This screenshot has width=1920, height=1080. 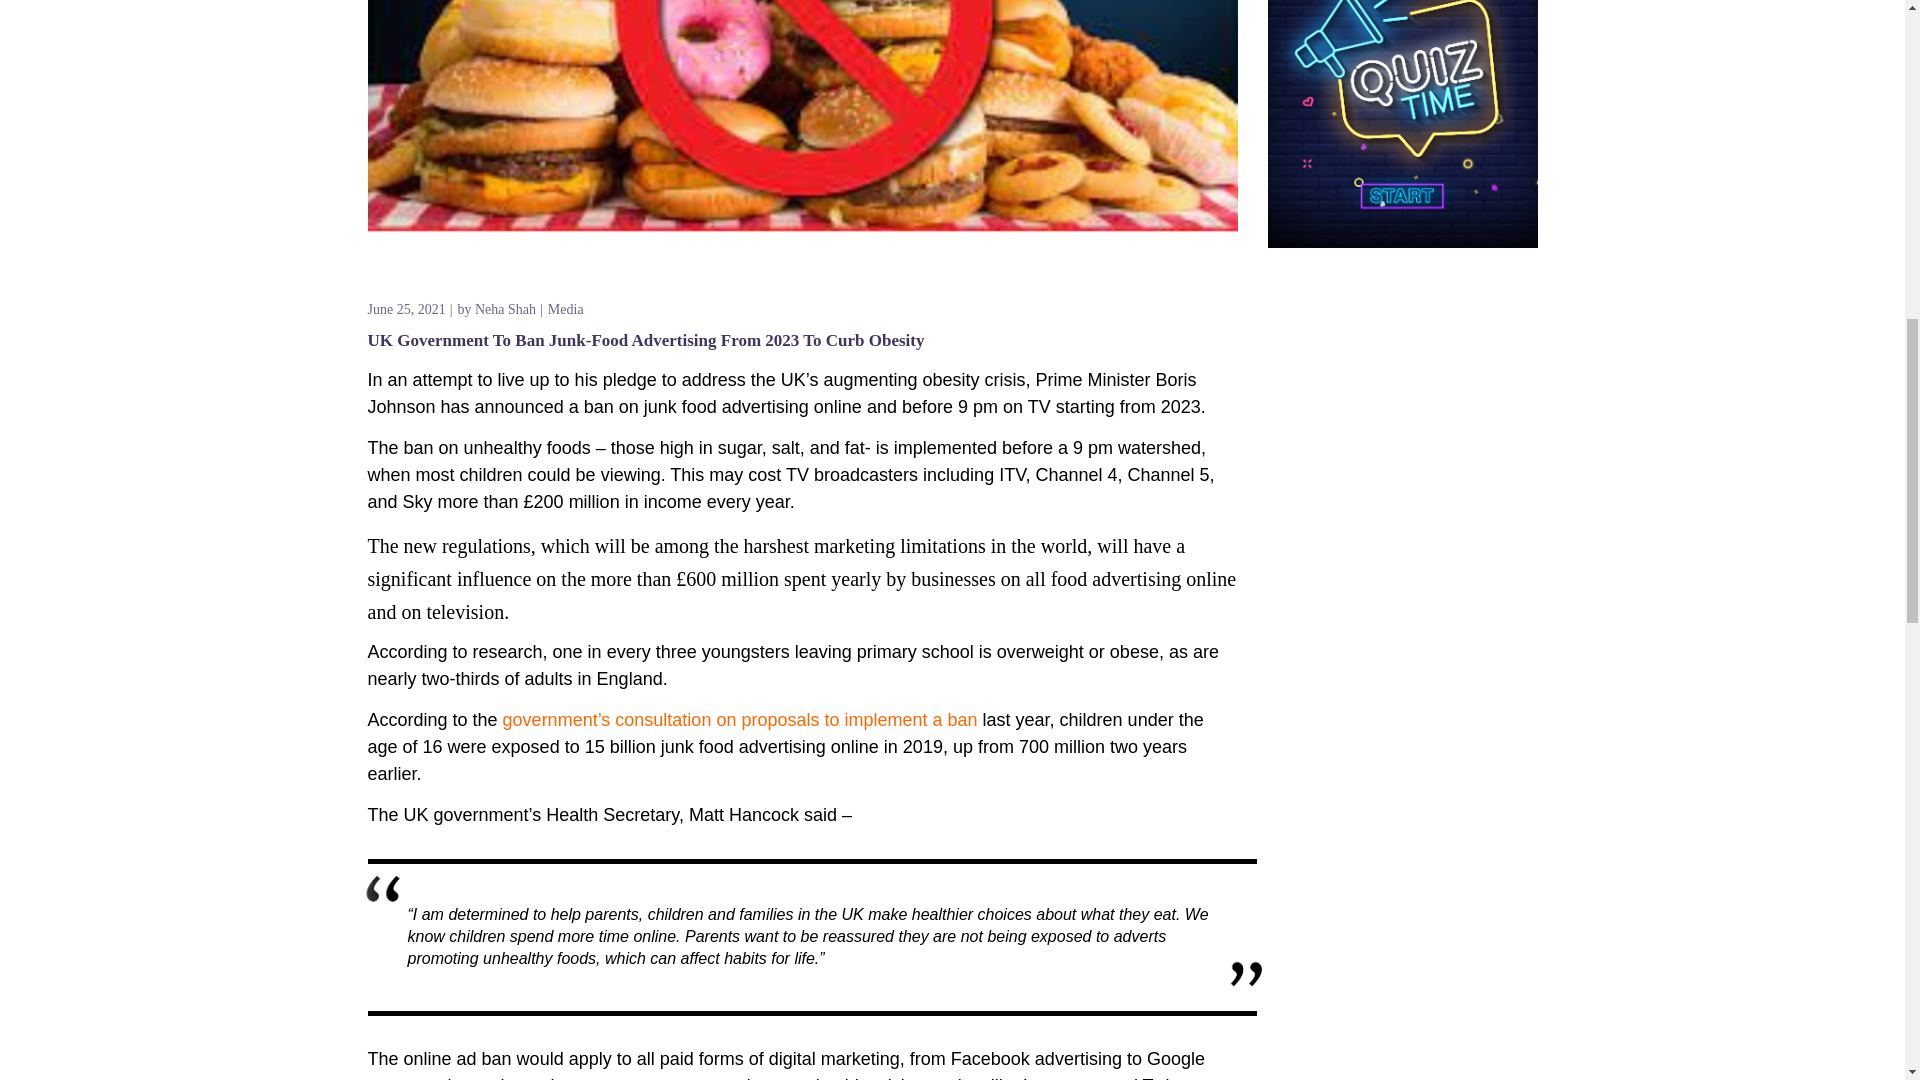 What do you see at coordinates (504, 308) in the screenshot?
I see `Neha Shah` at bounding box center [504, 308].